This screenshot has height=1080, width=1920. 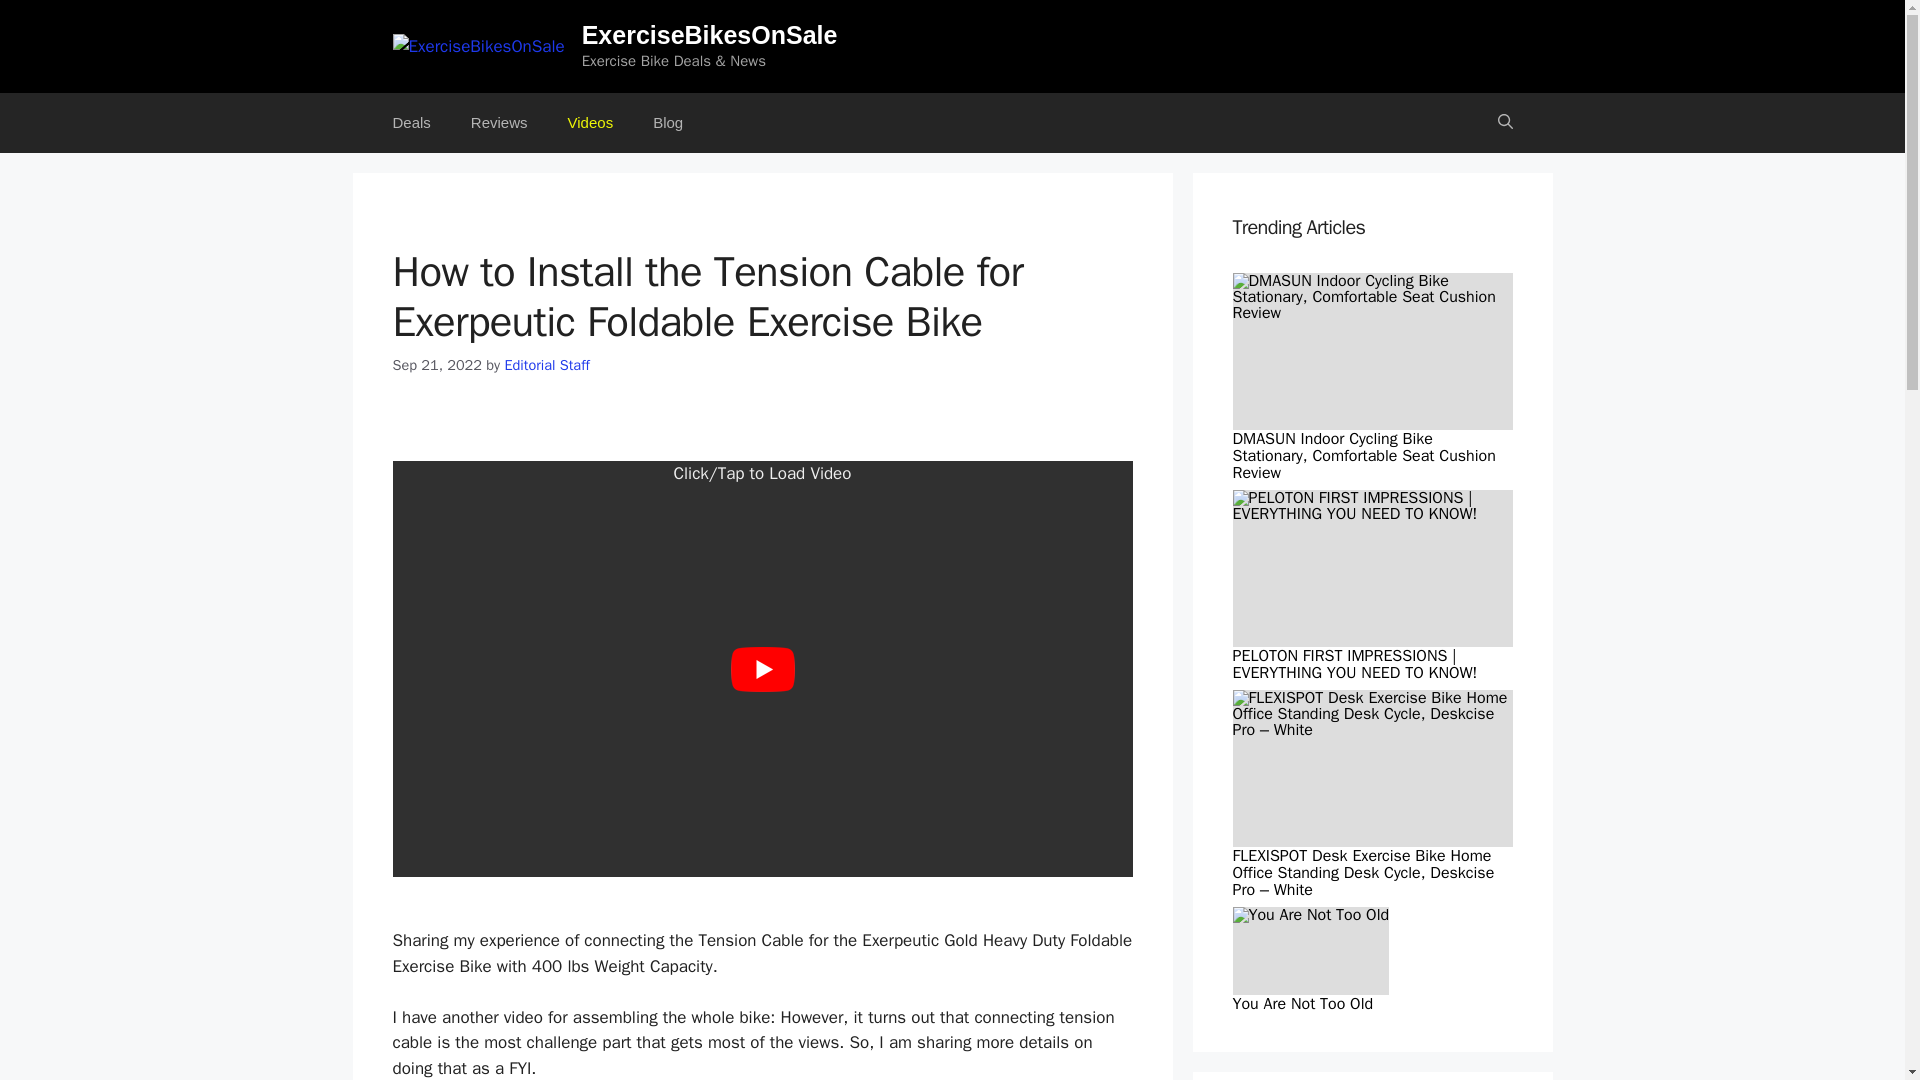 I want to click on Reviews, so click(x=499, y=122).